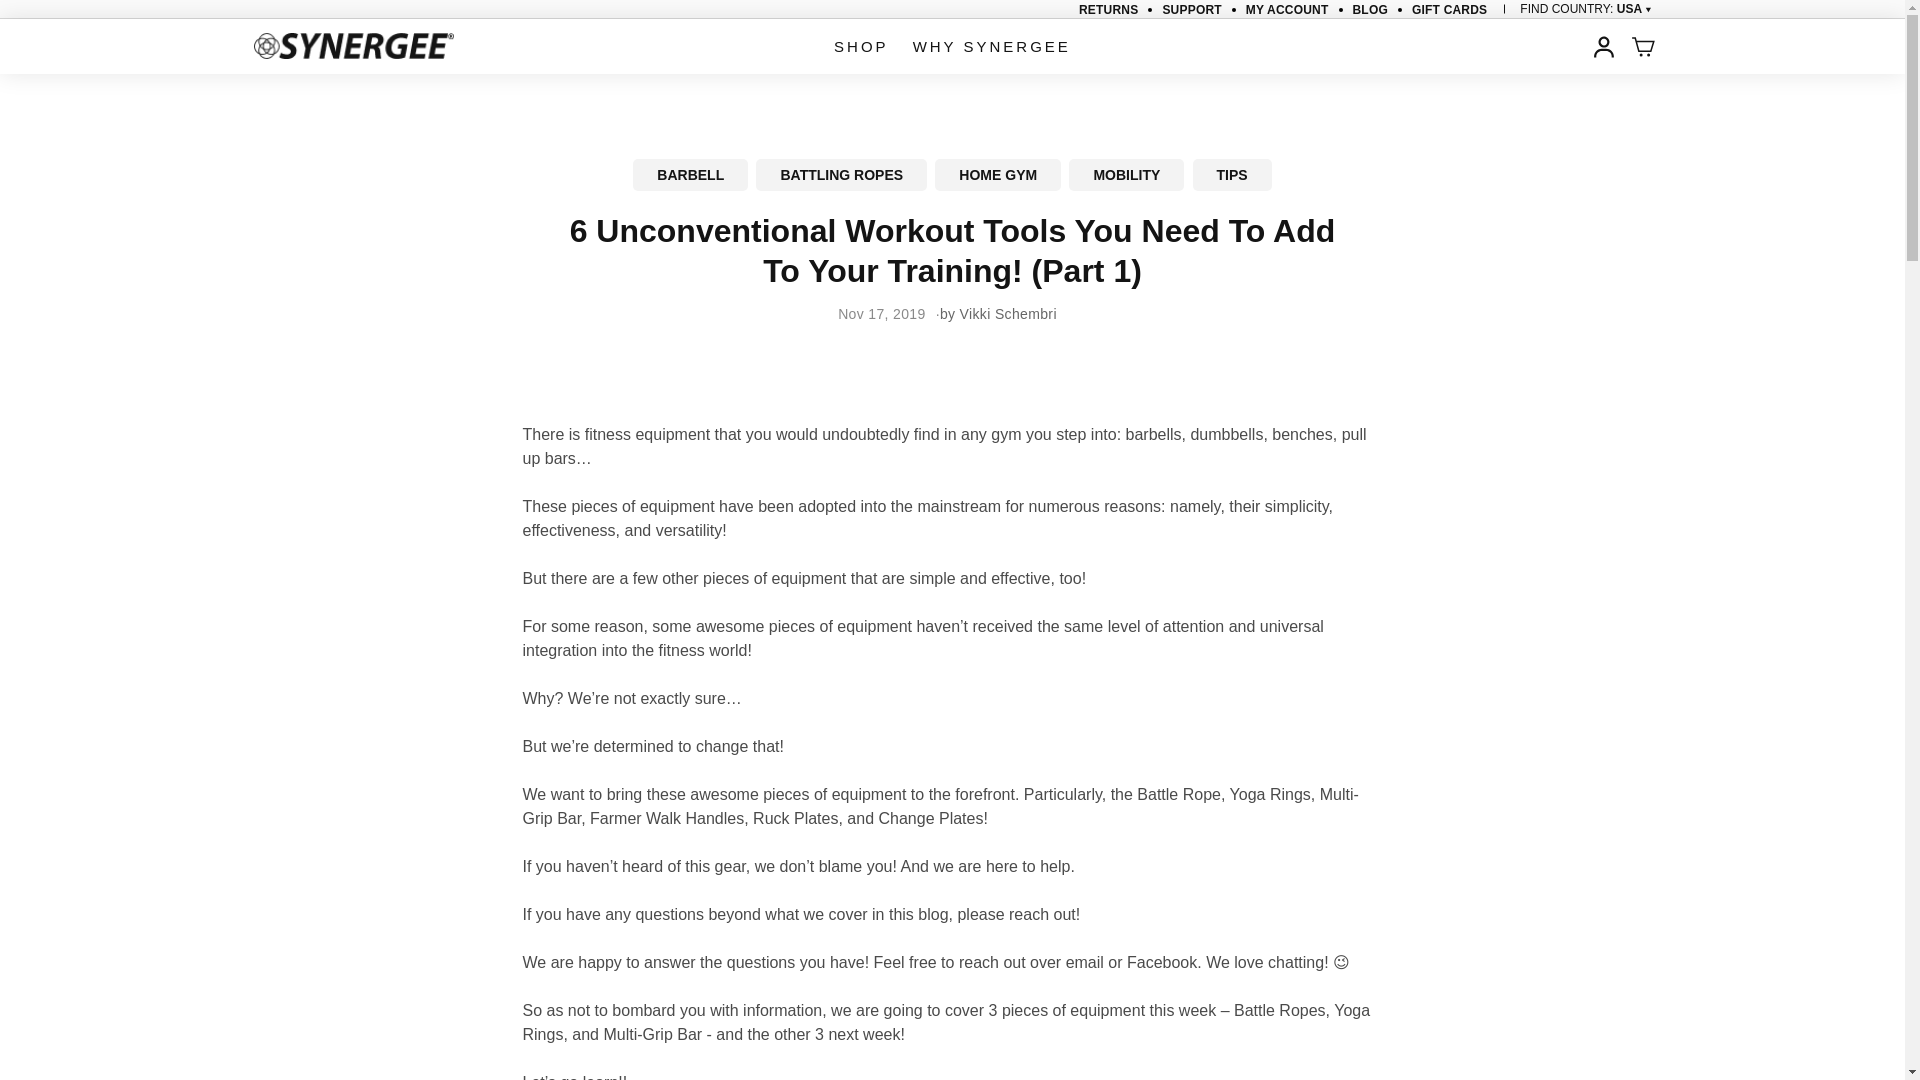  Describe the element at coordinates (1448, 10) in the screenshot. I see `GIFT CARDS` at that location.